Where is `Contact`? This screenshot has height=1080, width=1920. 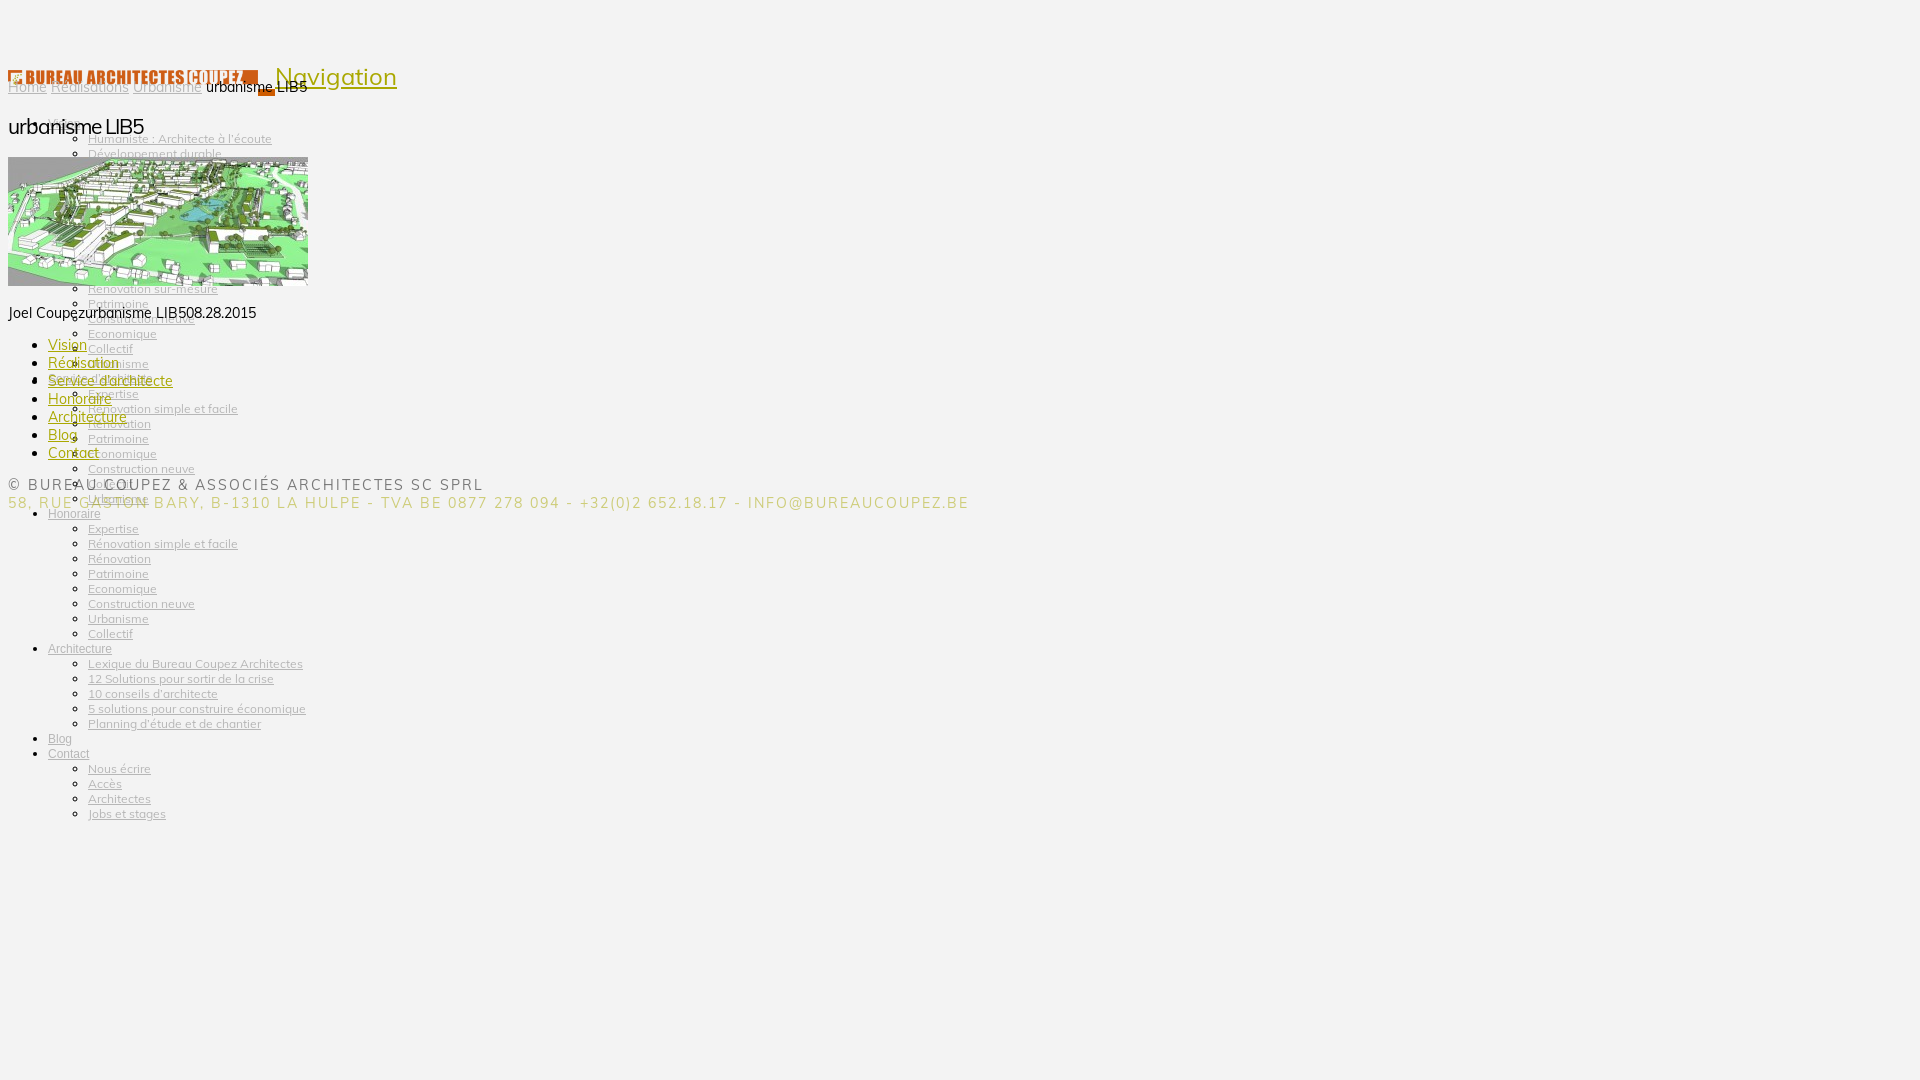
Contact is located at coordinates (68, 736).